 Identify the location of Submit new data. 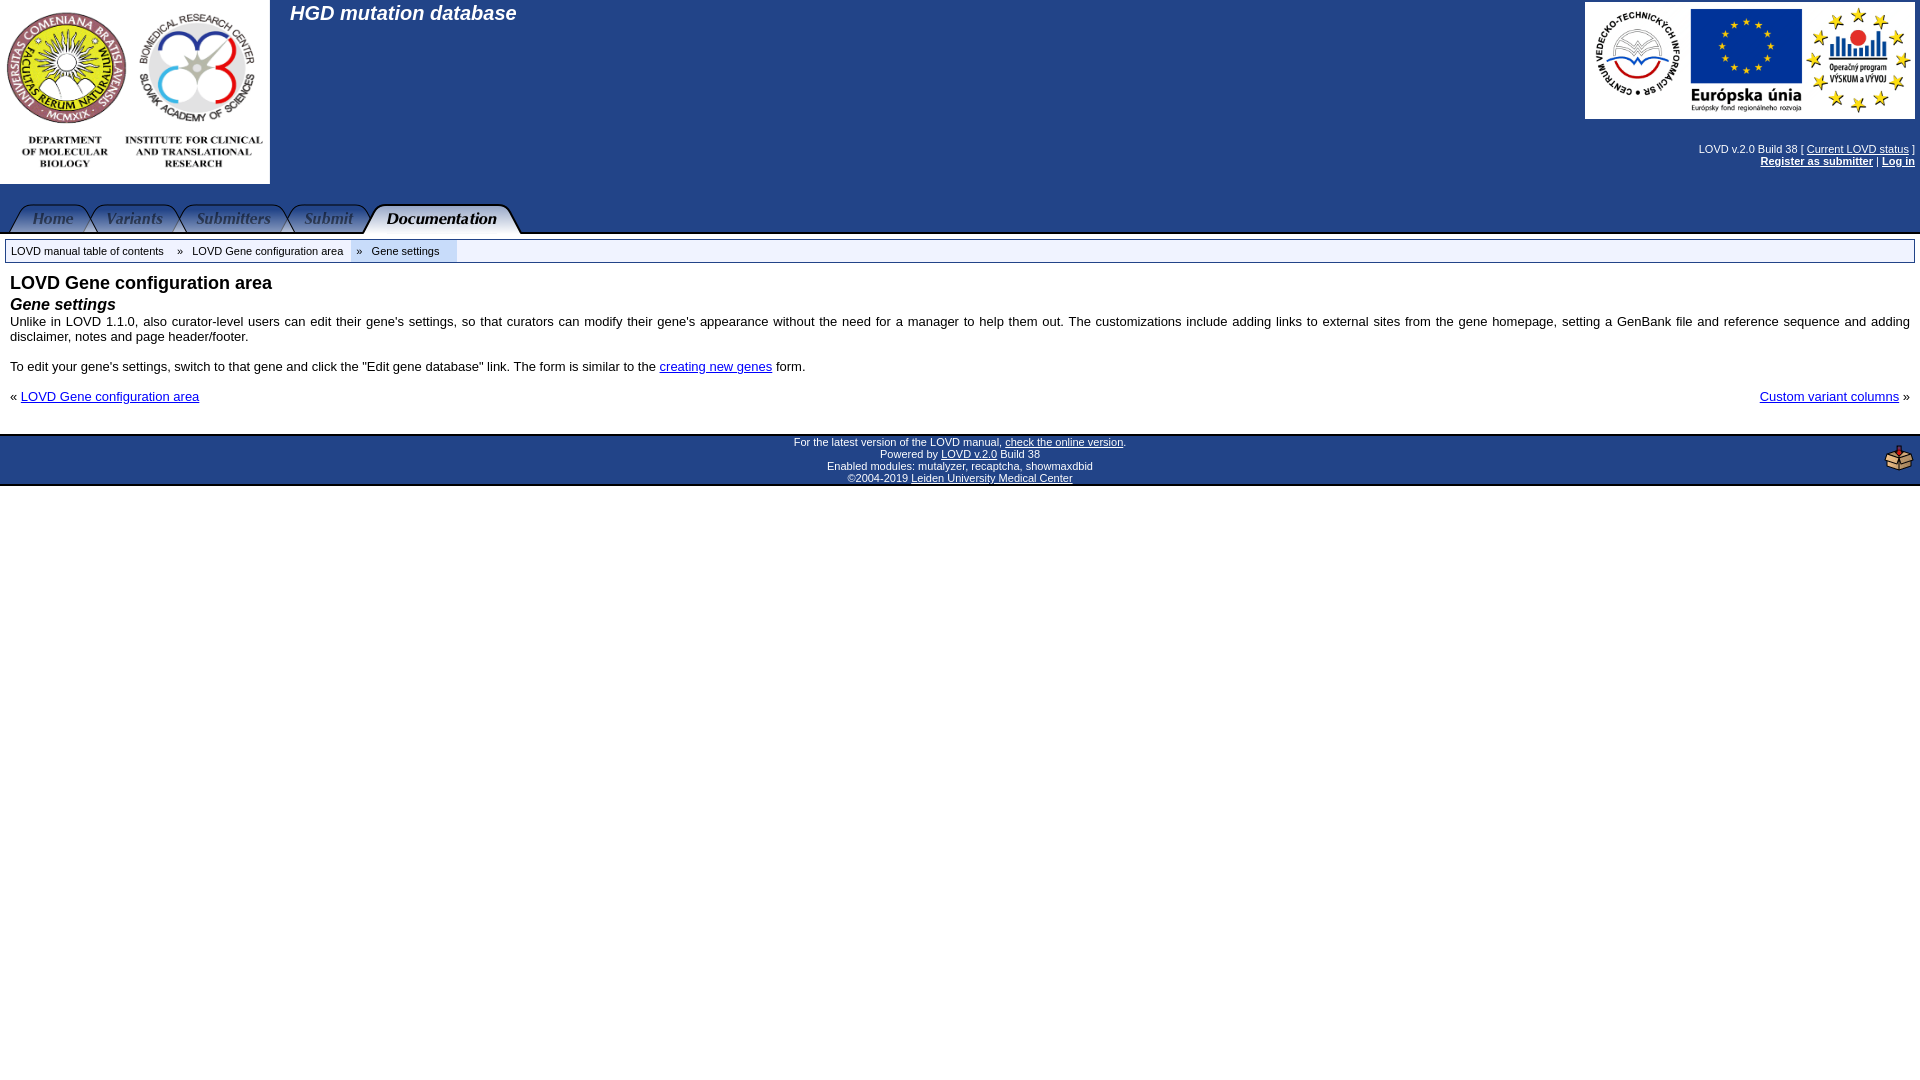
(328, 219).